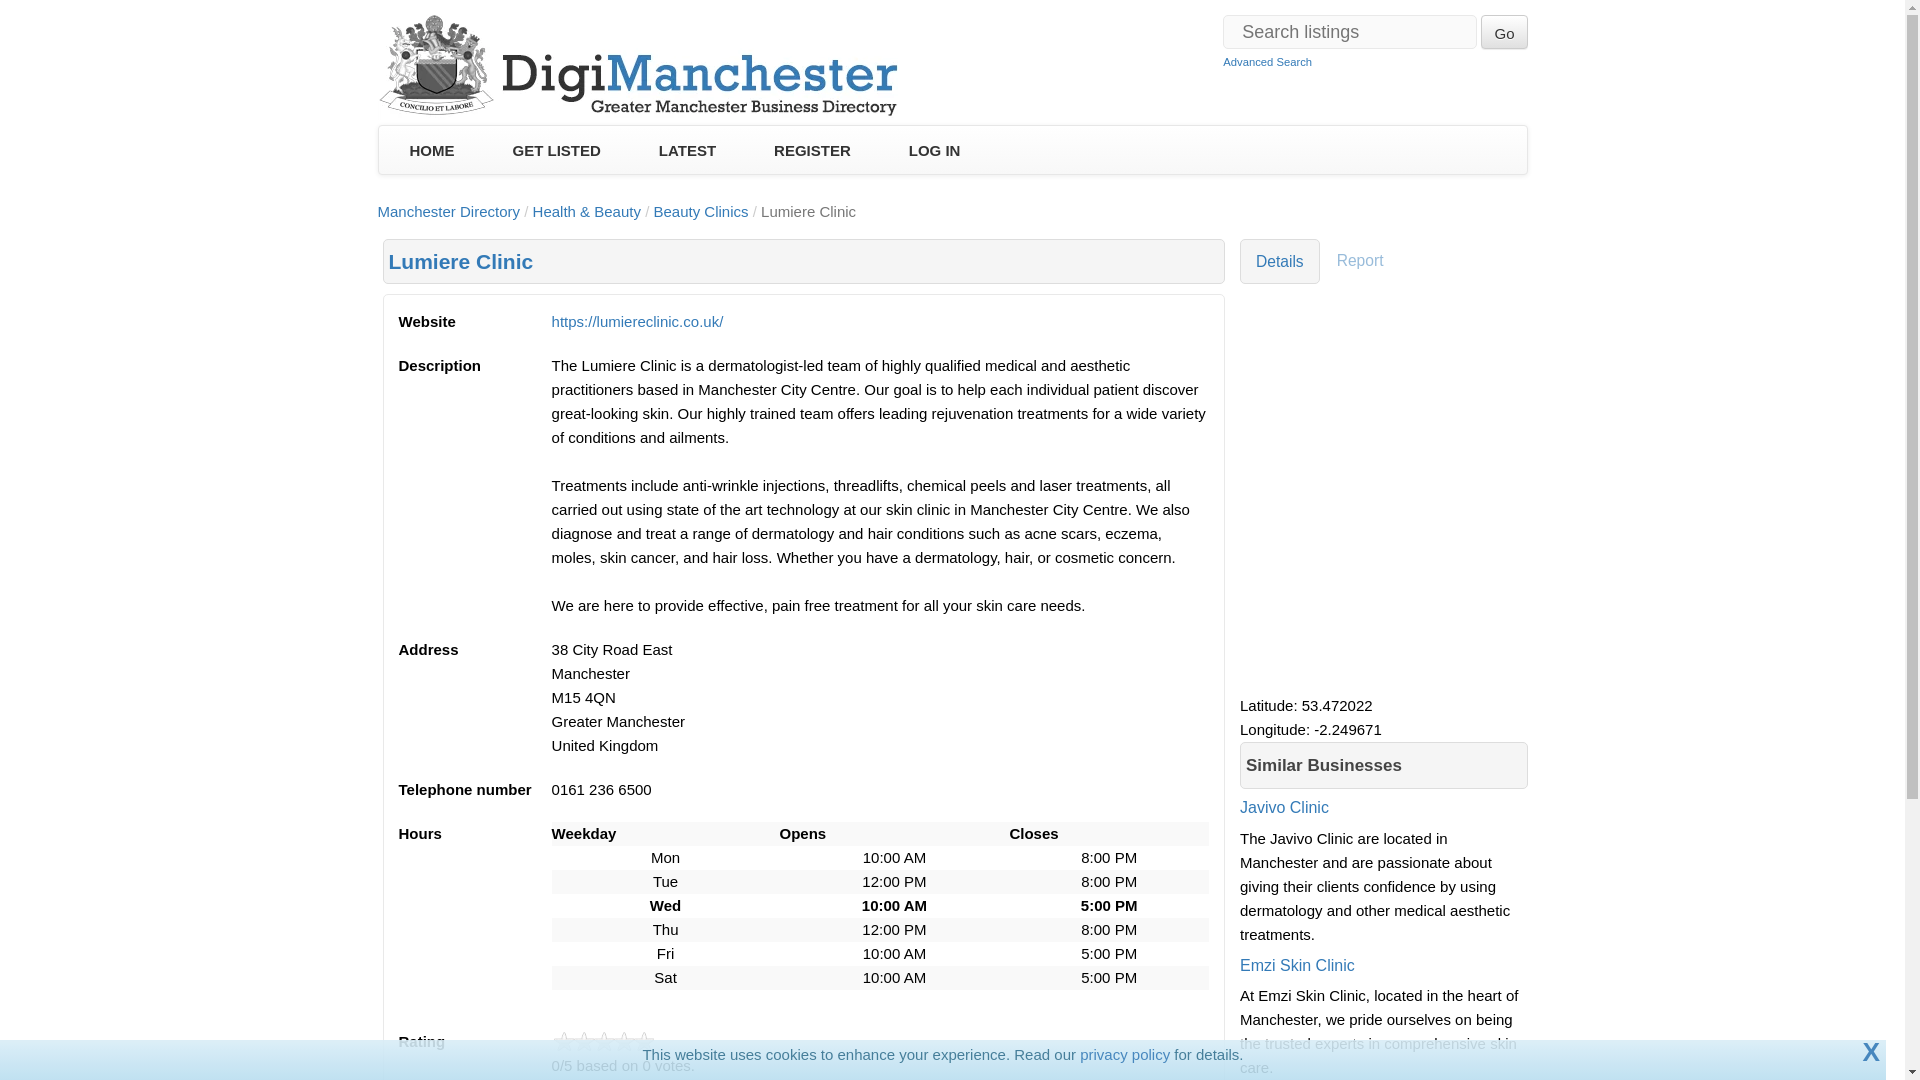 This screenshot has height=1080, width=1920. I want to click on GET LISTED, so click(556, 151).